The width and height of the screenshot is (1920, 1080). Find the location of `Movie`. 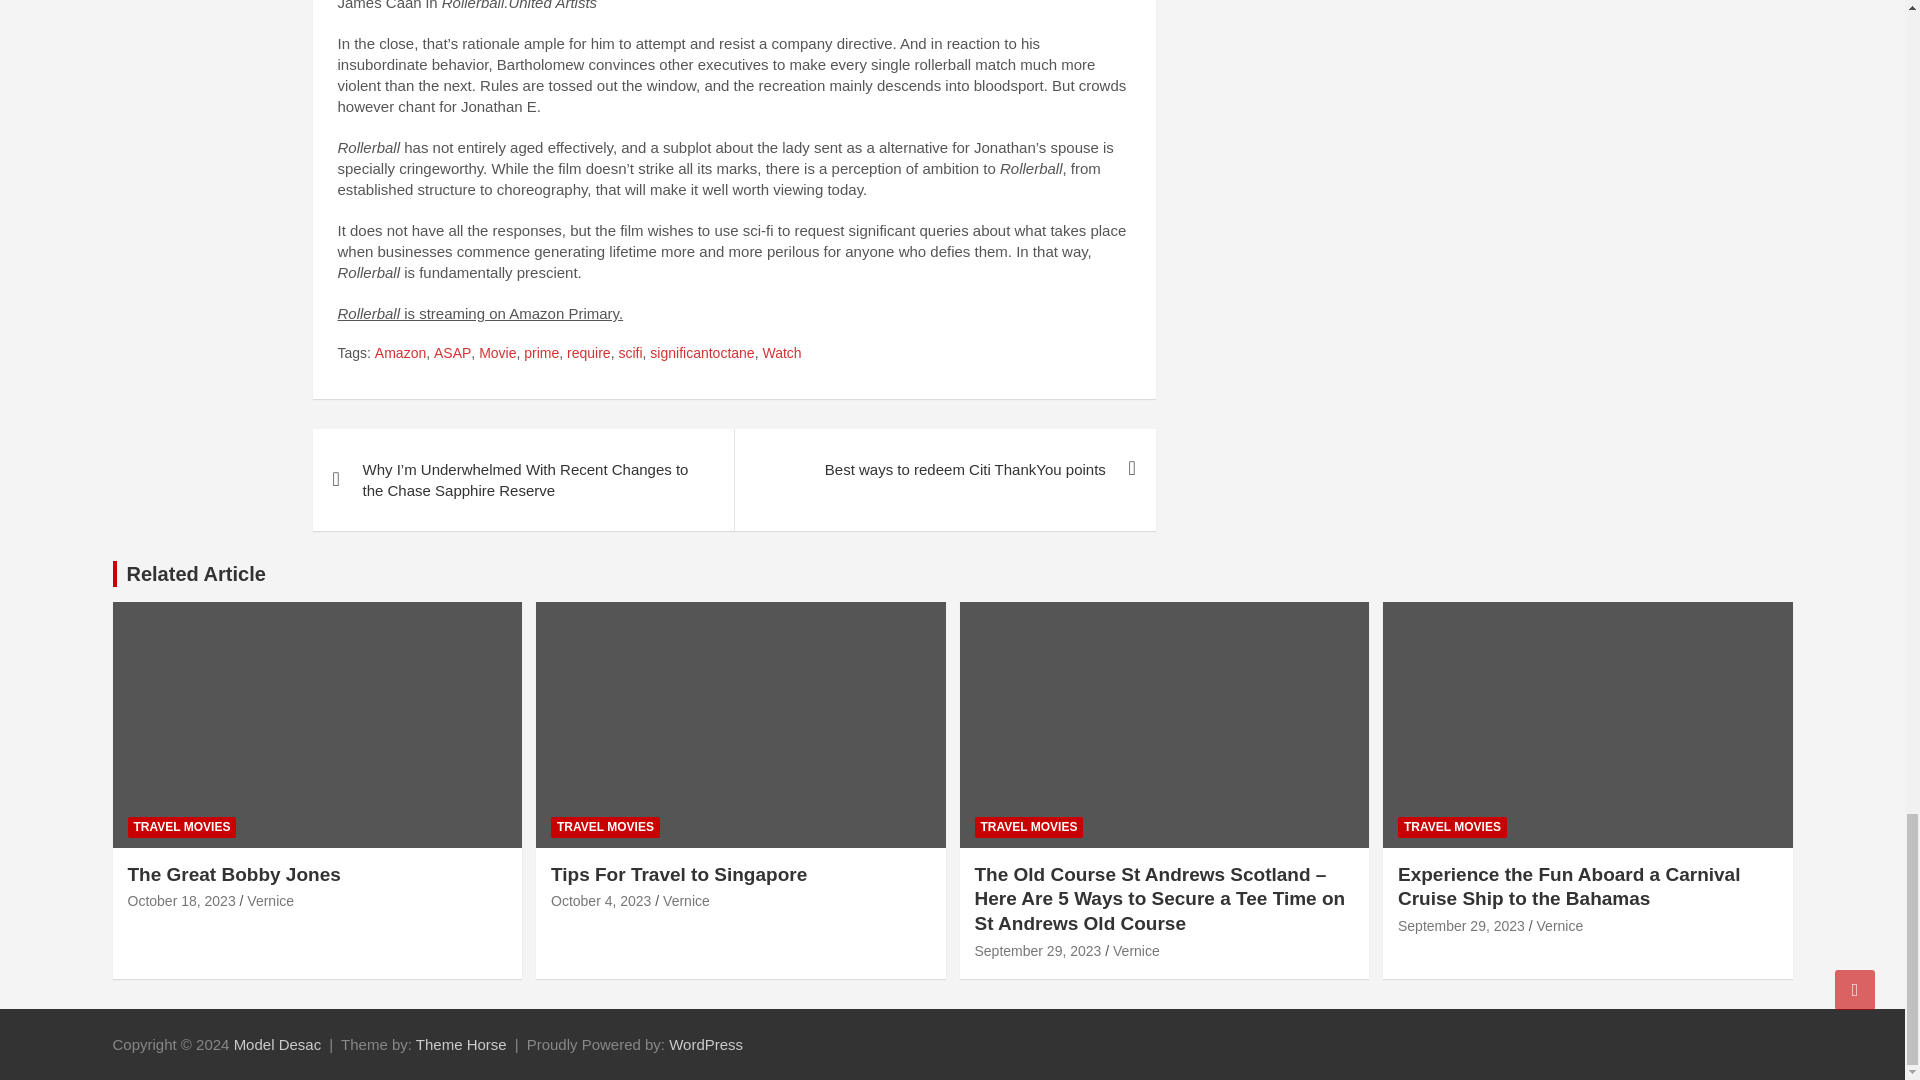

Movie is located at coordinates (497, 354).